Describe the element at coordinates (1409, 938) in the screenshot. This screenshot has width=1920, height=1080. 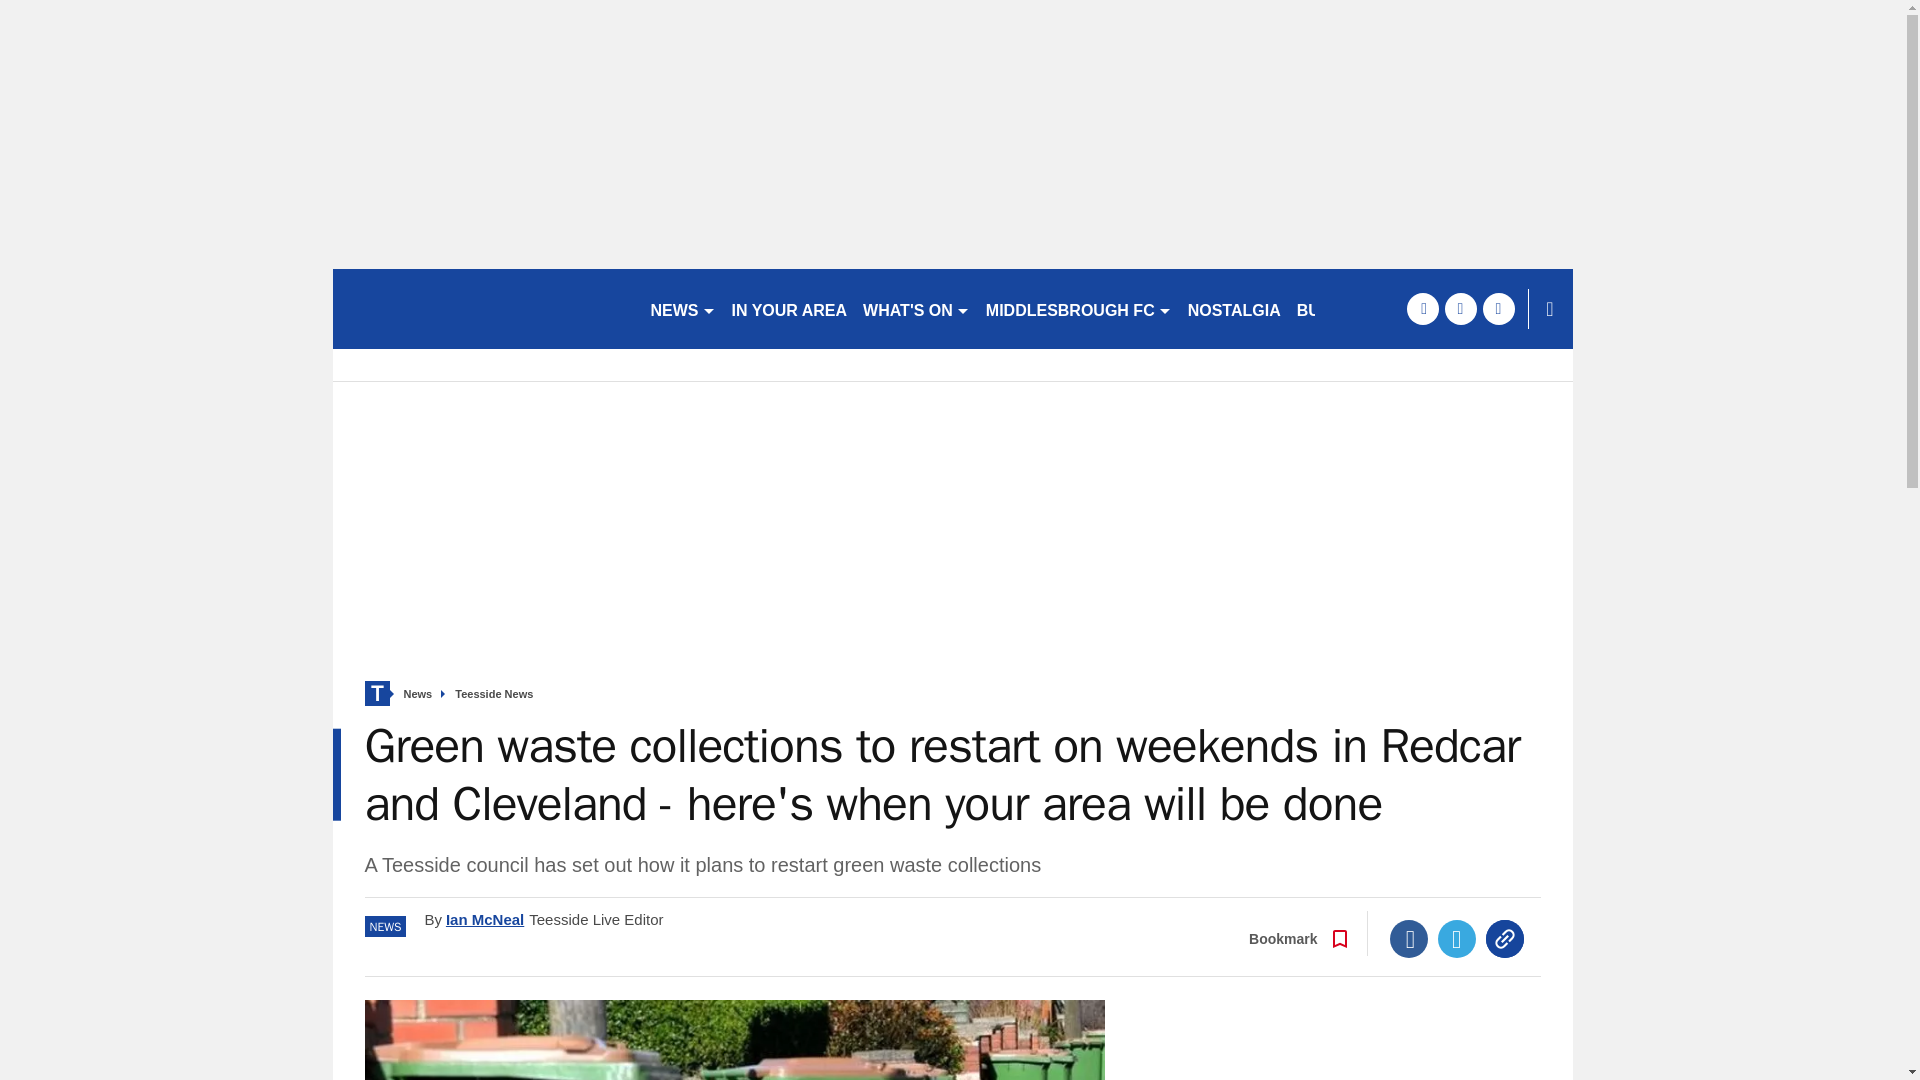
I see `Facebook` at that location.